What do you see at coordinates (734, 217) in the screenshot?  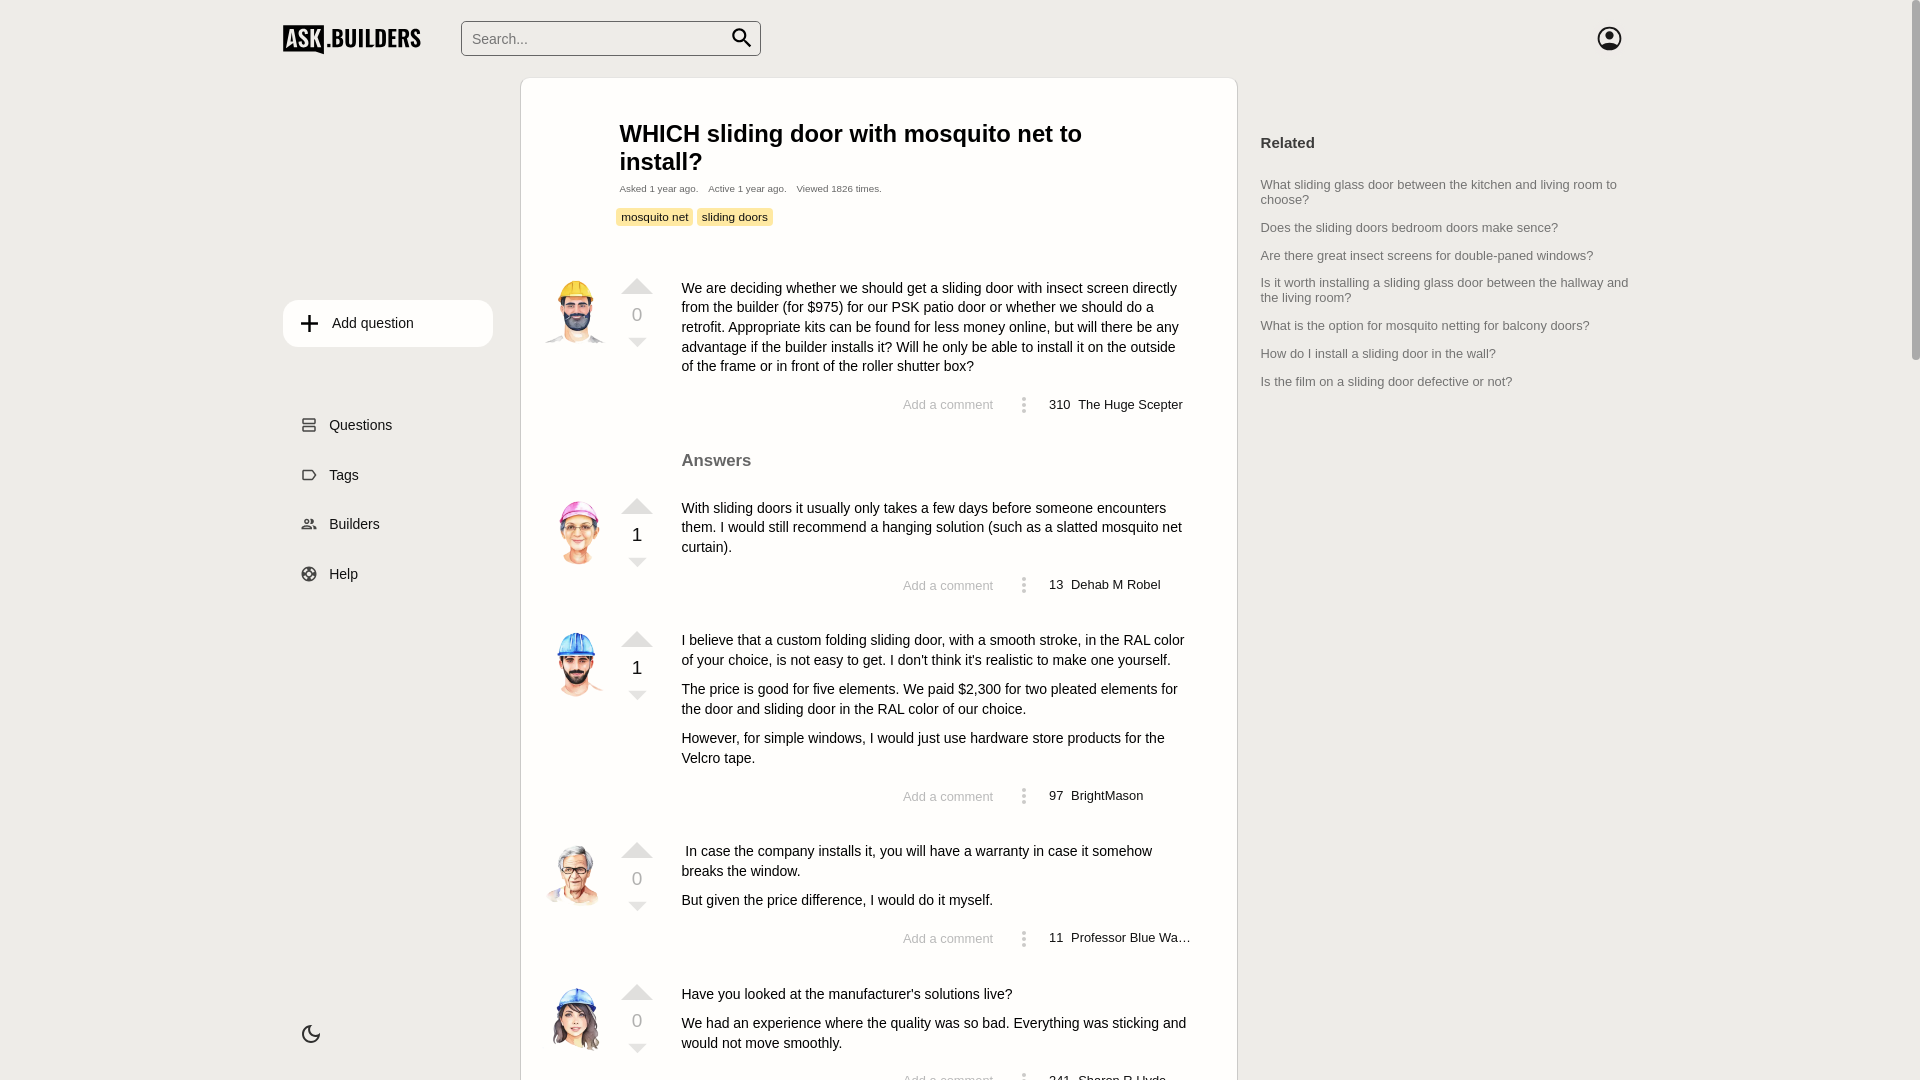 I see `sliding doors` at bounding box center [734, 217].